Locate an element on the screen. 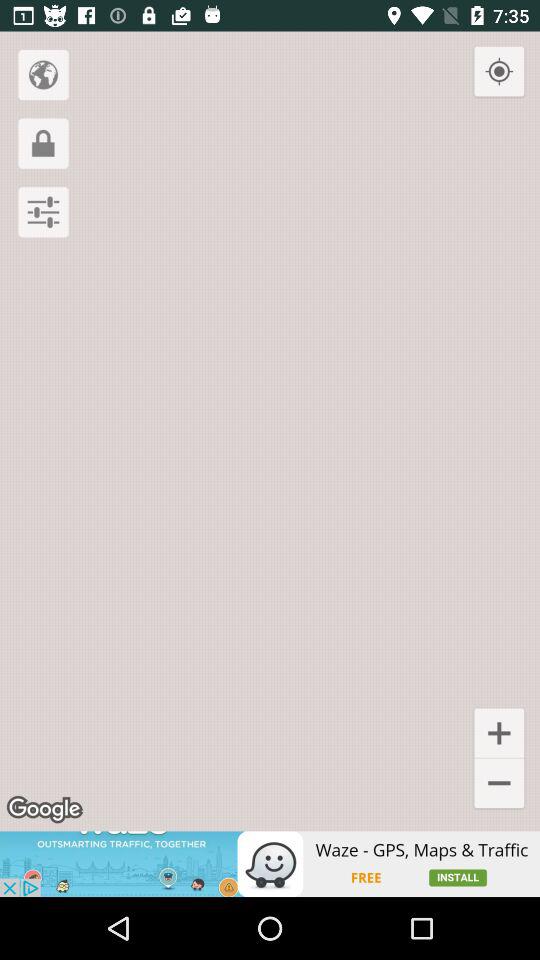 The width and height of the screenshot is (540, 960). advertisement is located at coordinates (270, 864).